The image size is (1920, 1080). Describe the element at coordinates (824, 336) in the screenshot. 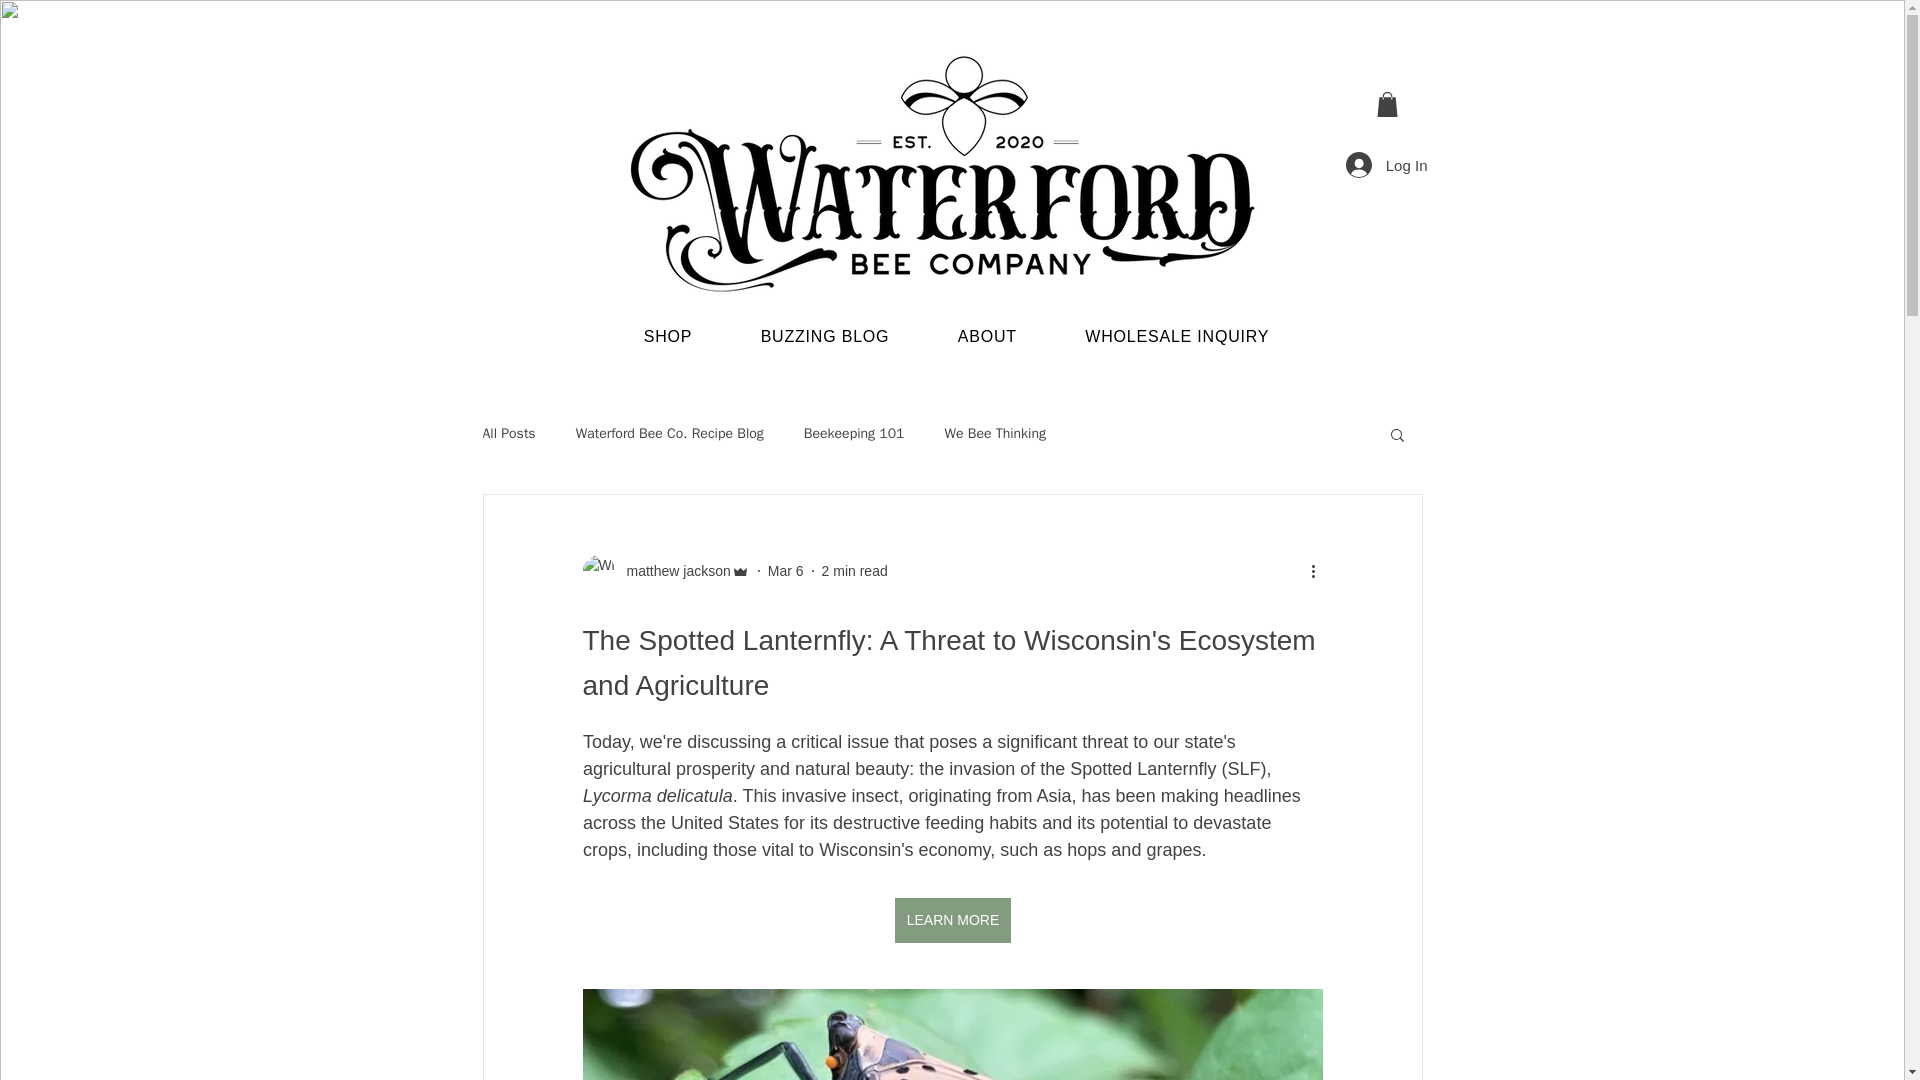

I see `BUZZING BLOG` at that location.